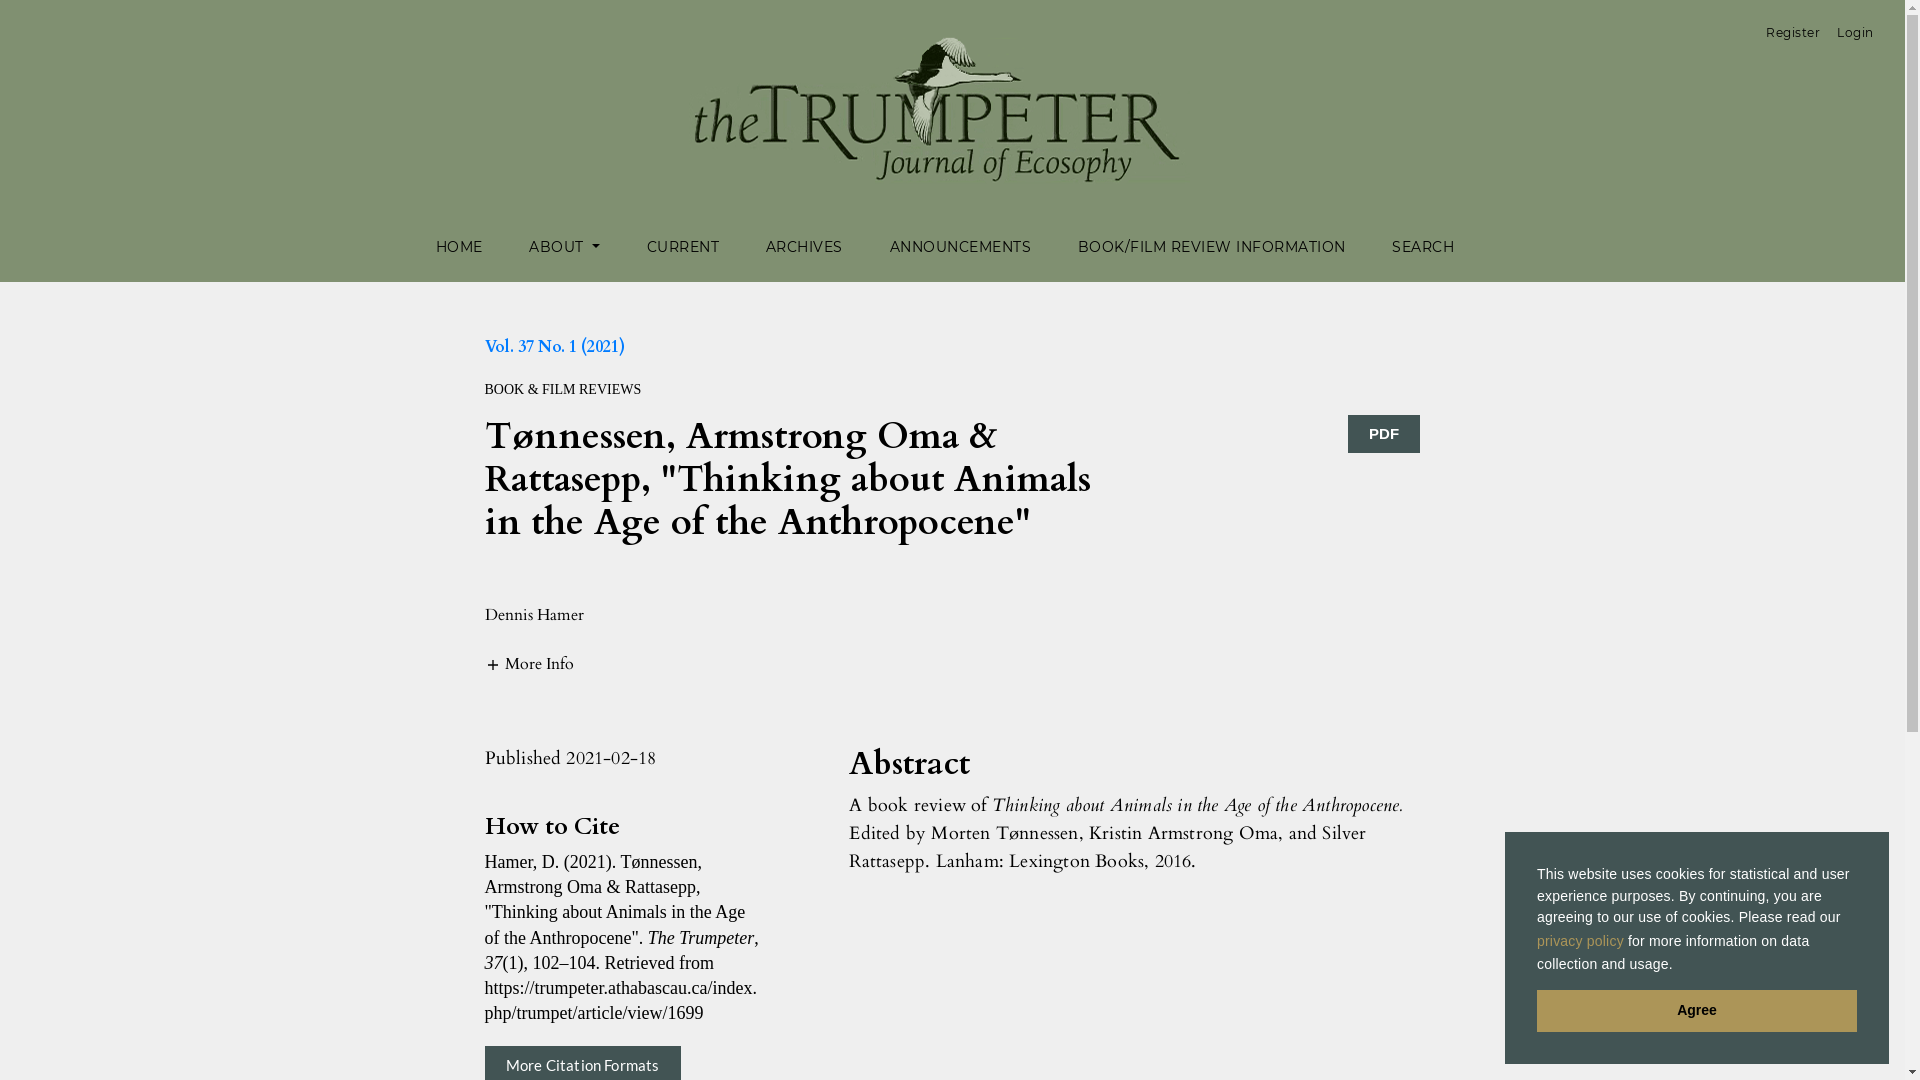  What do you see at coordinates (1423, 248) in the screenshot?
I see `SEARCH` at bounding box center [1423, 248].